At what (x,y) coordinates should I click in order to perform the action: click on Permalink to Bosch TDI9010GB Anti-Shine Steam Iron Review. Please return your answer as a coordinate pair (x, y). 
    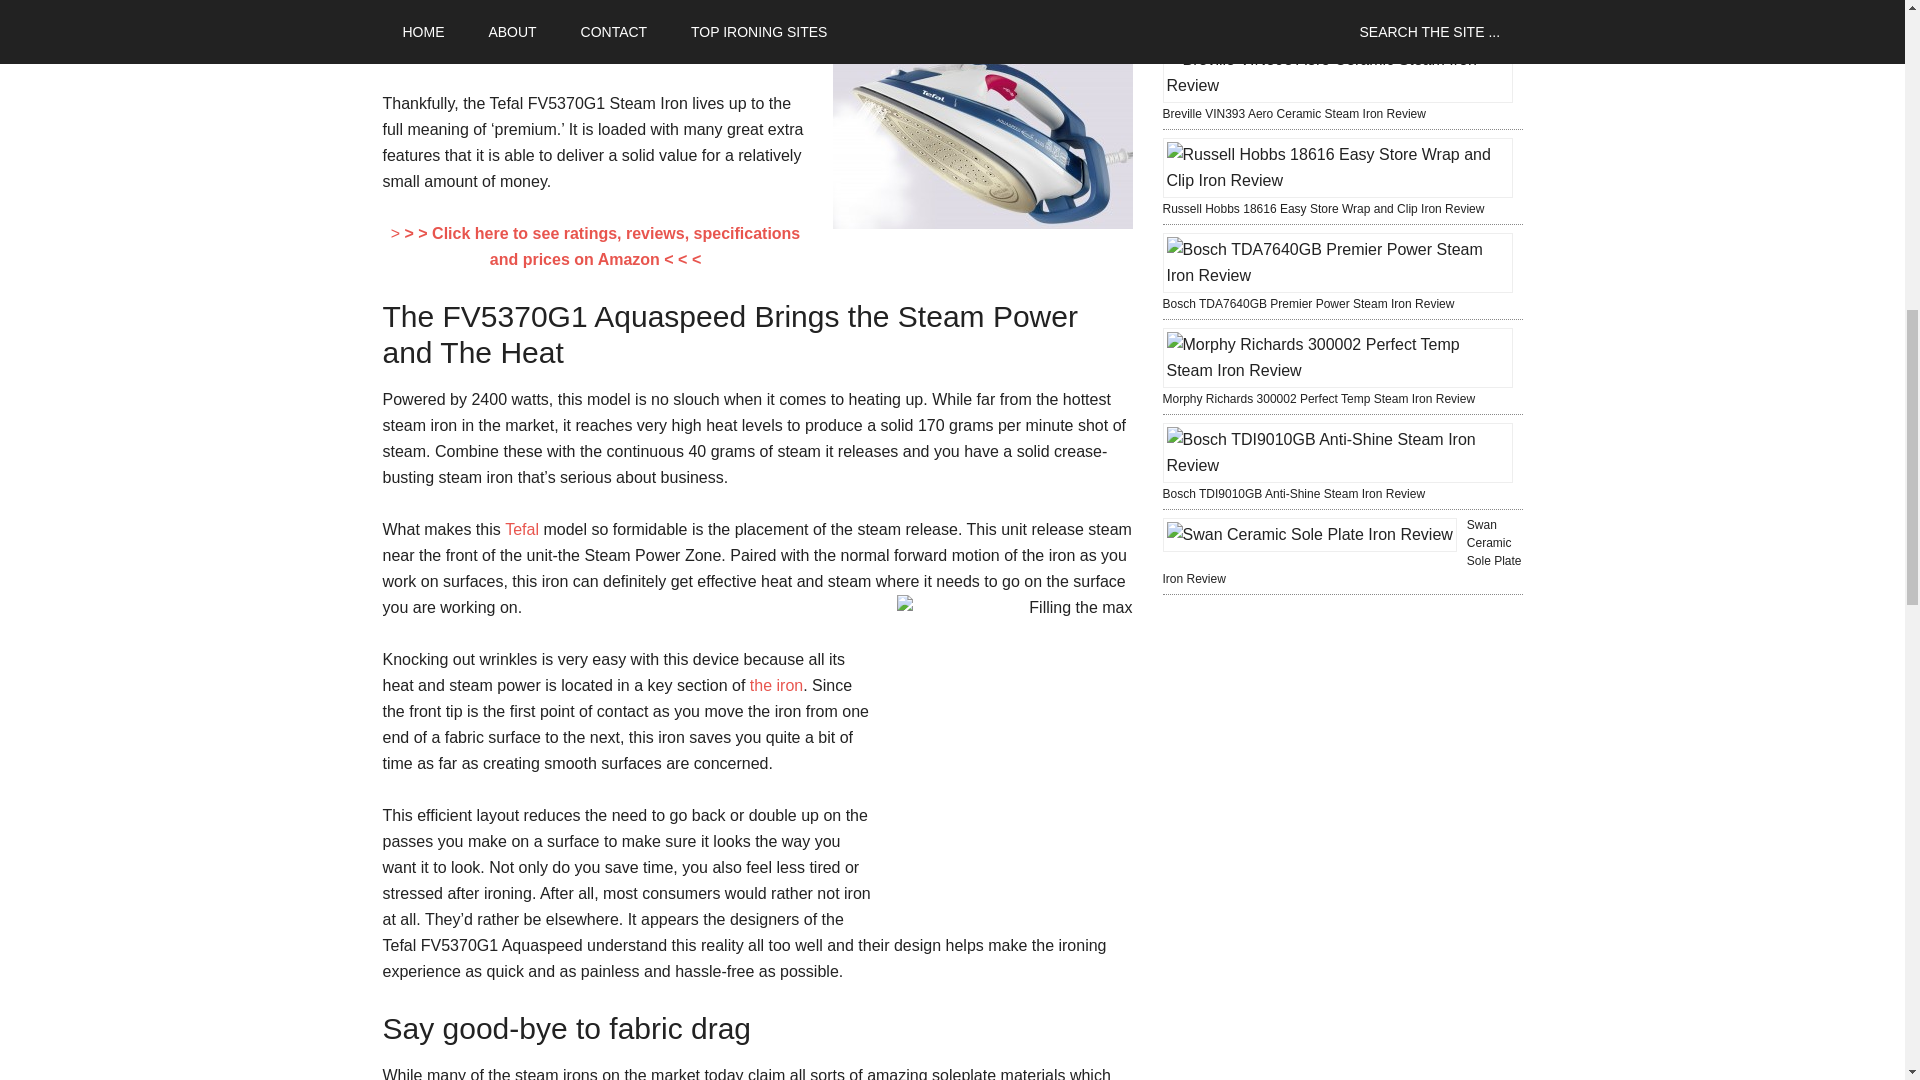
    Looking at the image, I should click on (1292, 494).